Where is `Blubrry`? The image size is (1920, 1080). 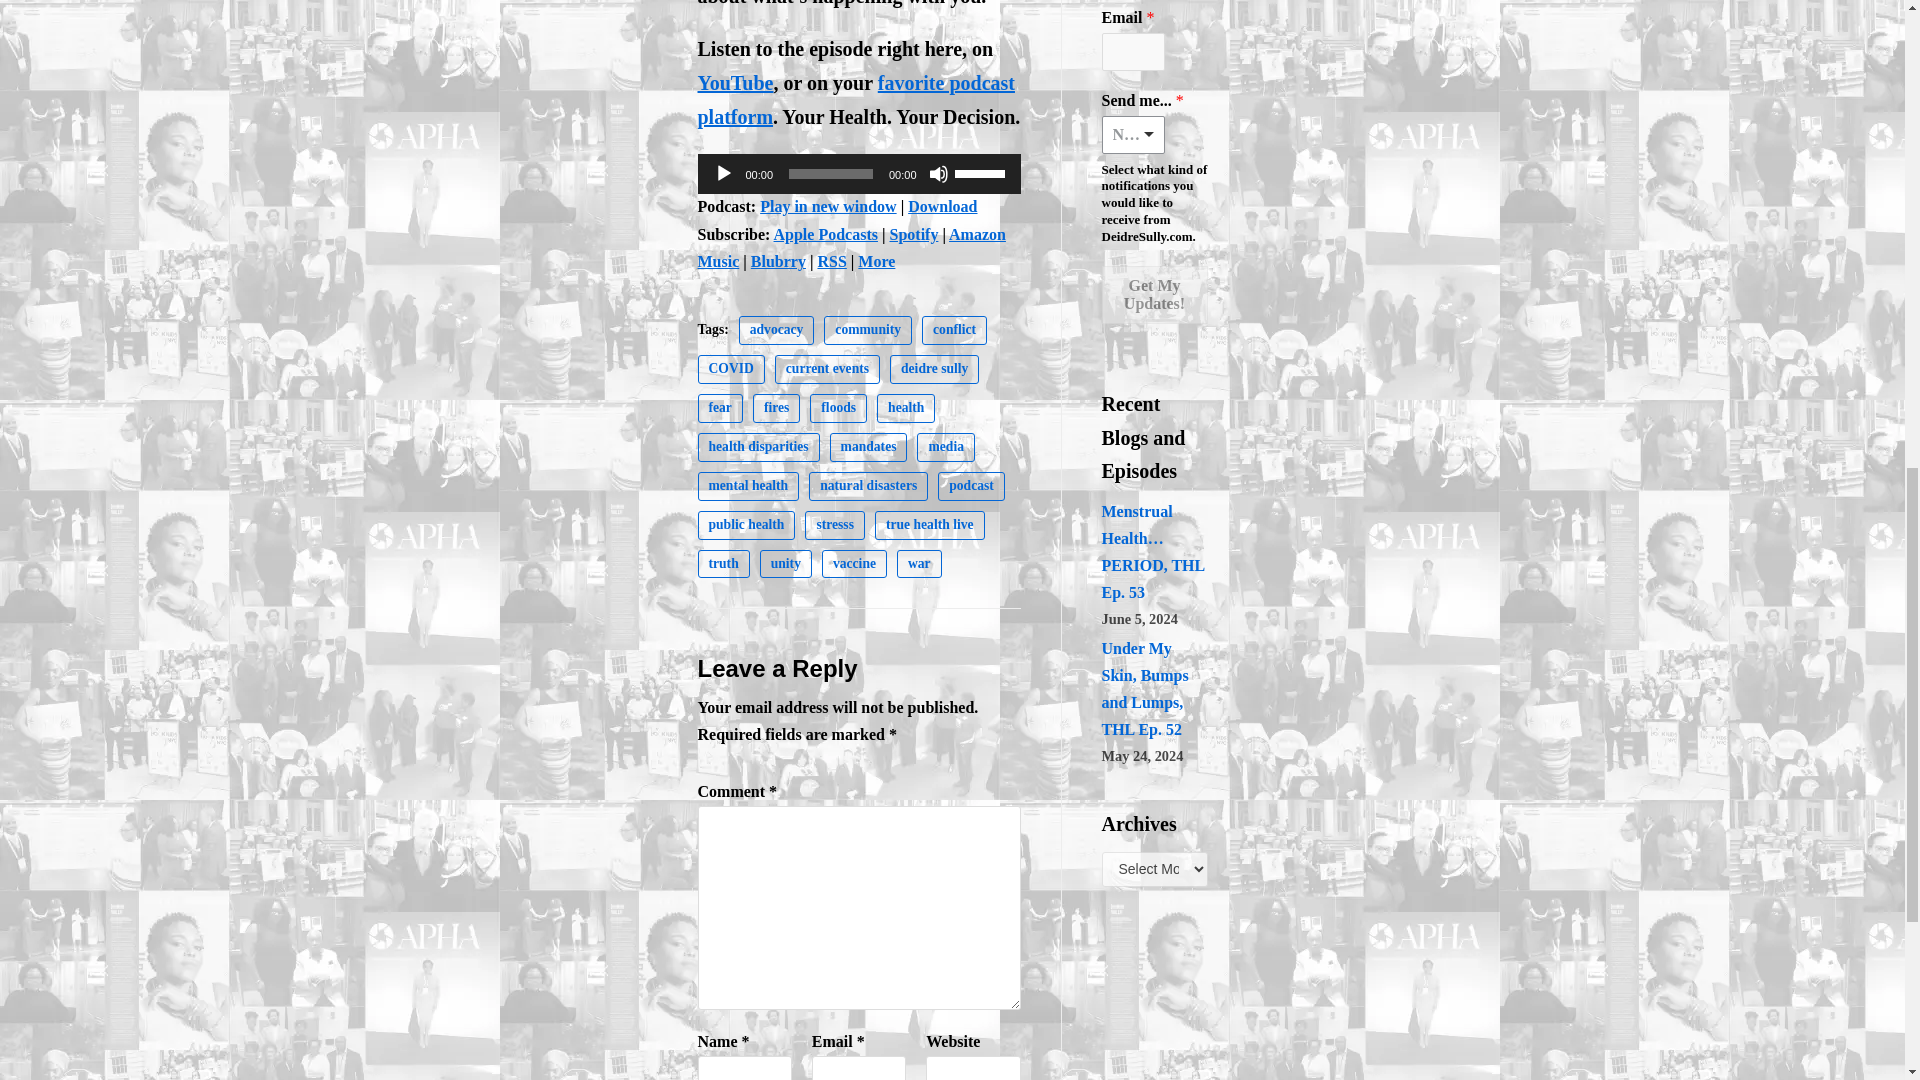 Blubrry is located at coordinates (778, 261).